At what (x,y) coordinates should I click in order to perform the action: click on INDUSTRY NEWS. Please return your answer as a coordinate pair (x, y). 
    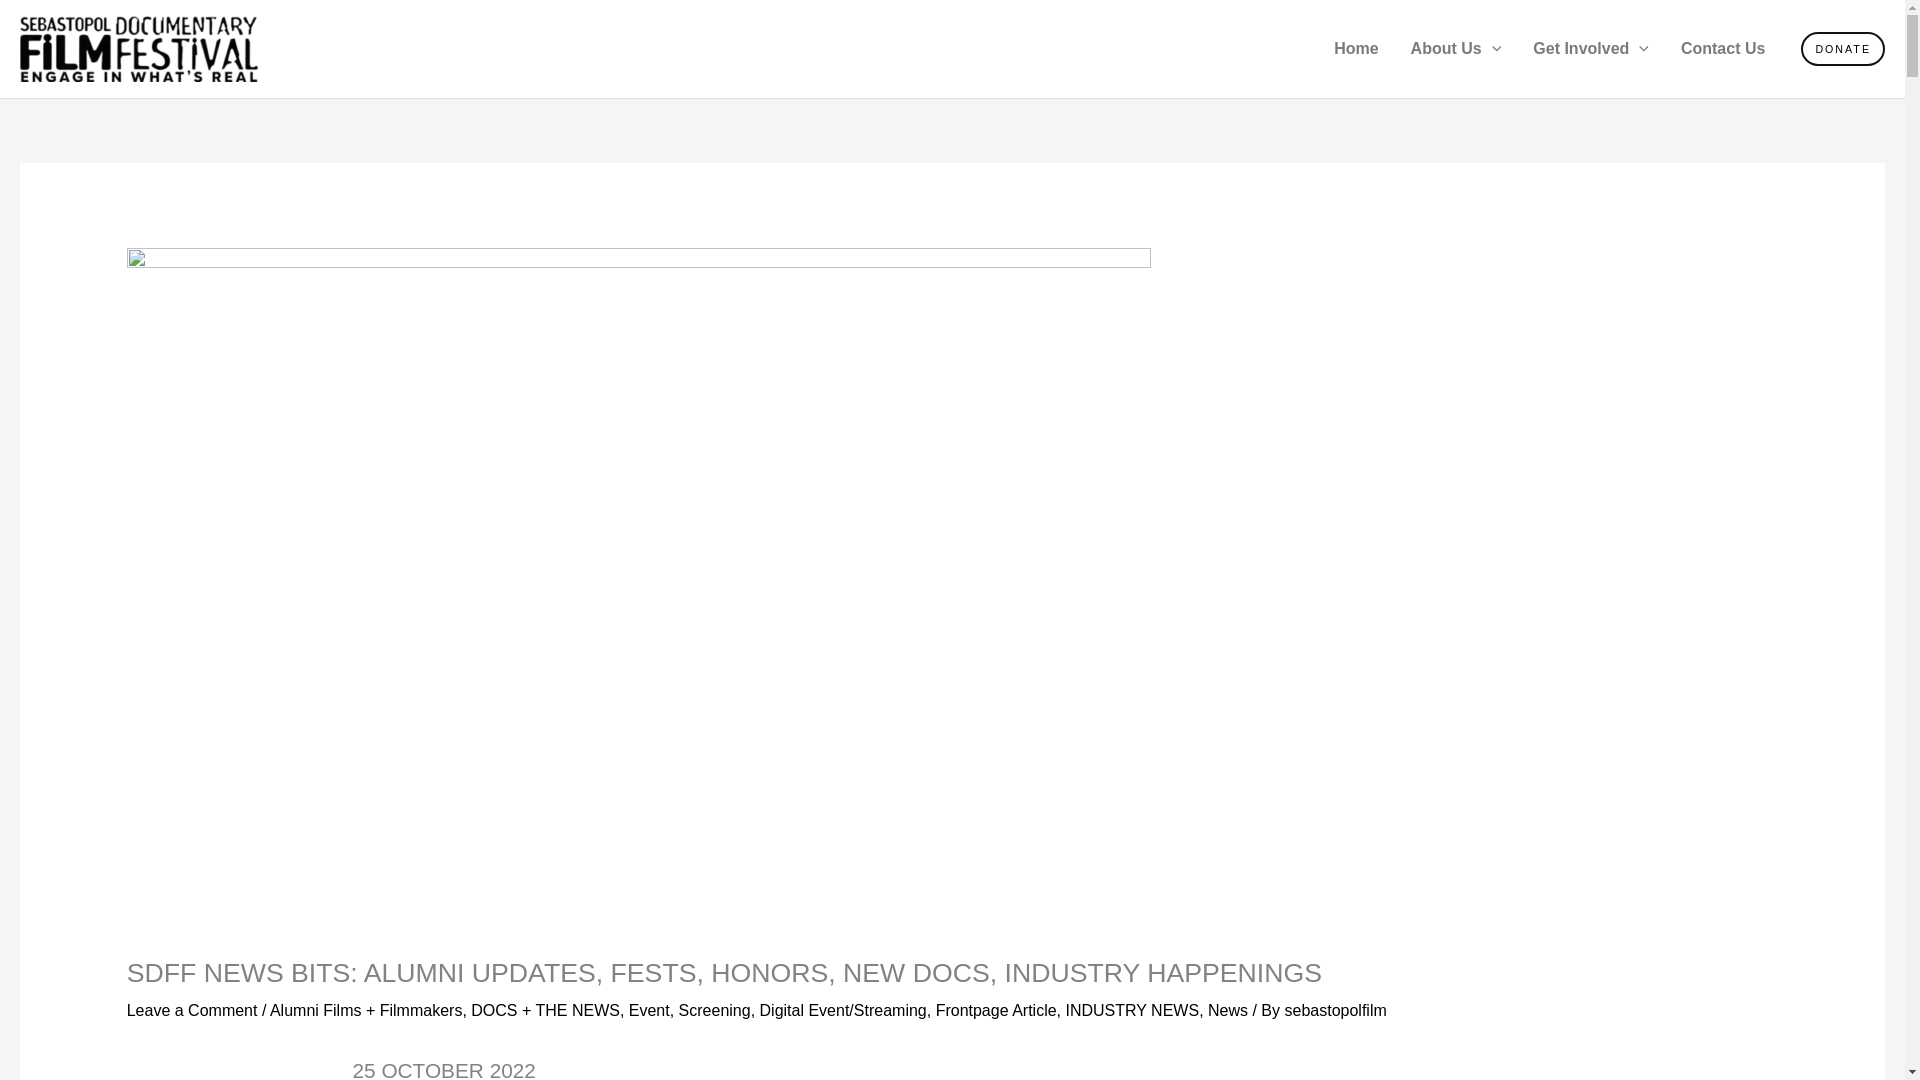
    Looking at the image, I should click on (1132, 1010).